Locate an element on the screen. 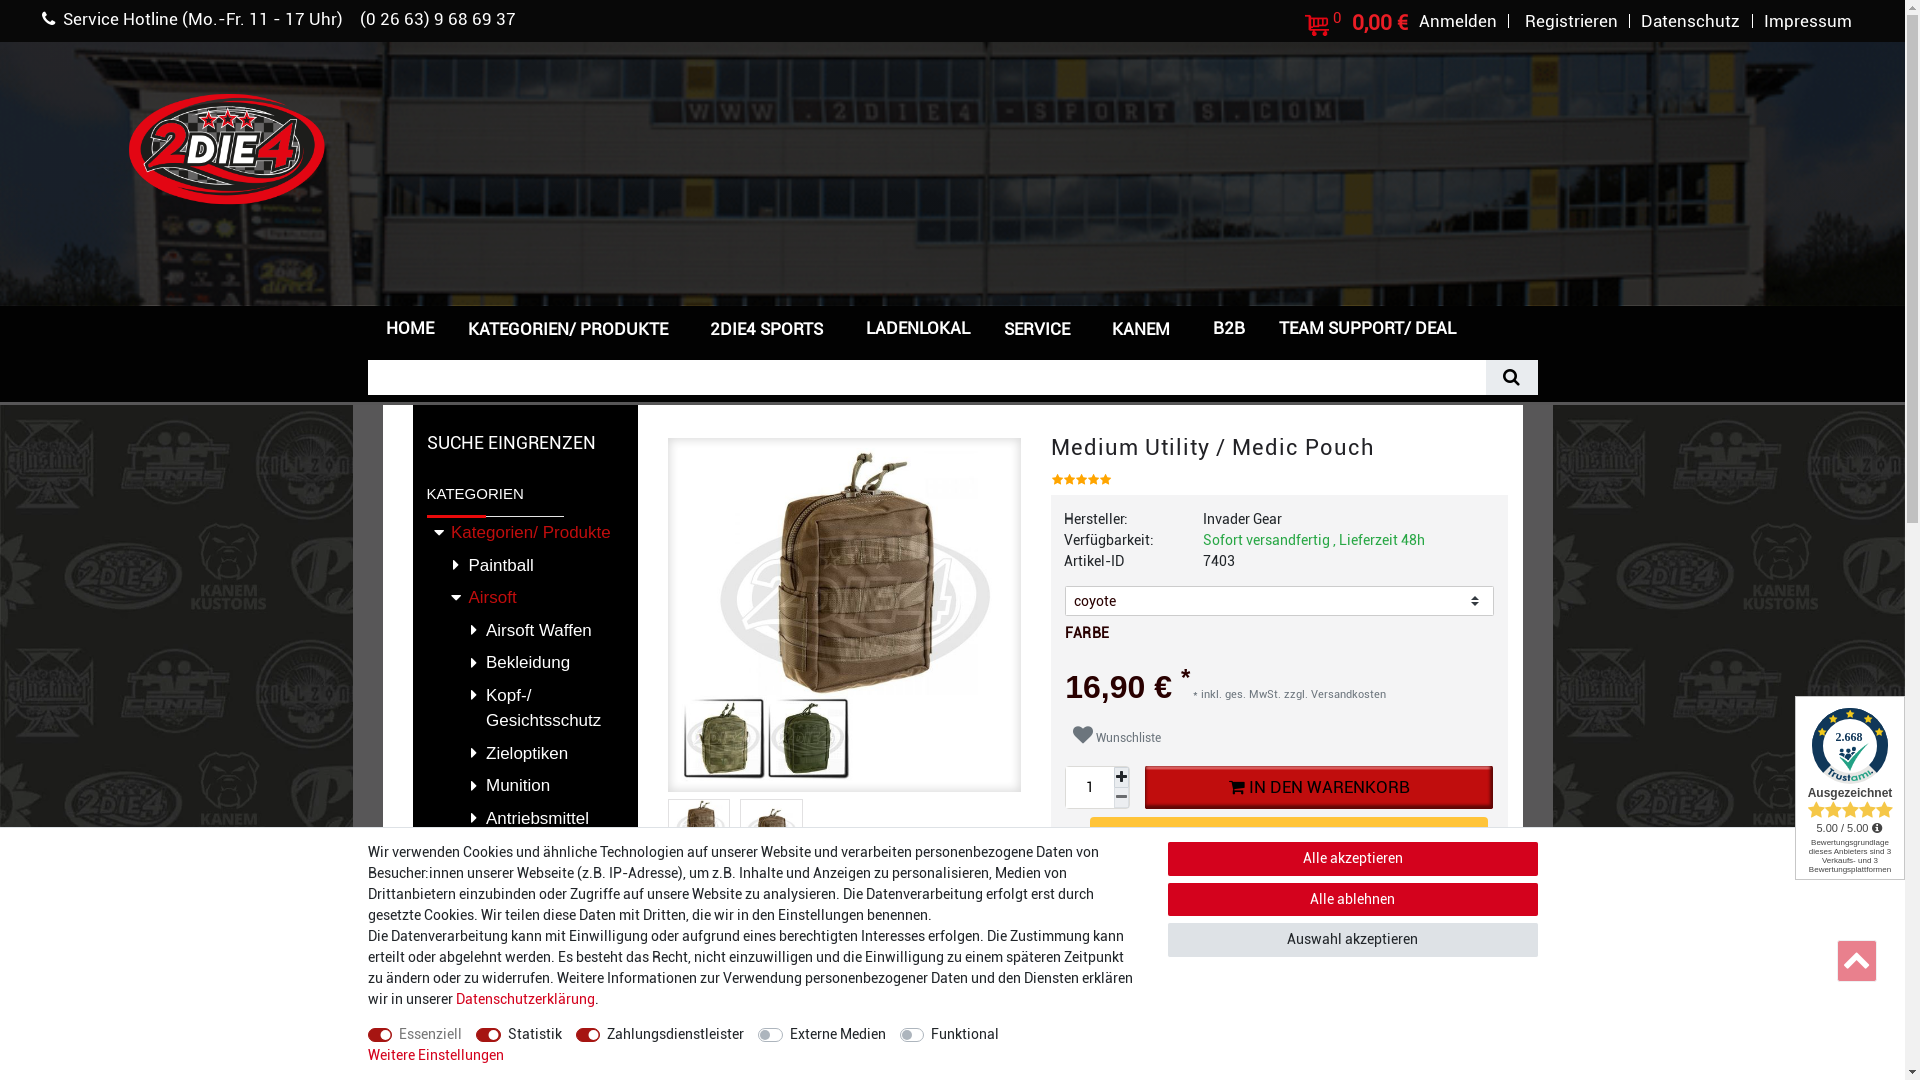 The image size is (1920, 1080). Alle akzeptieren is located at coordinates (1353, 859).